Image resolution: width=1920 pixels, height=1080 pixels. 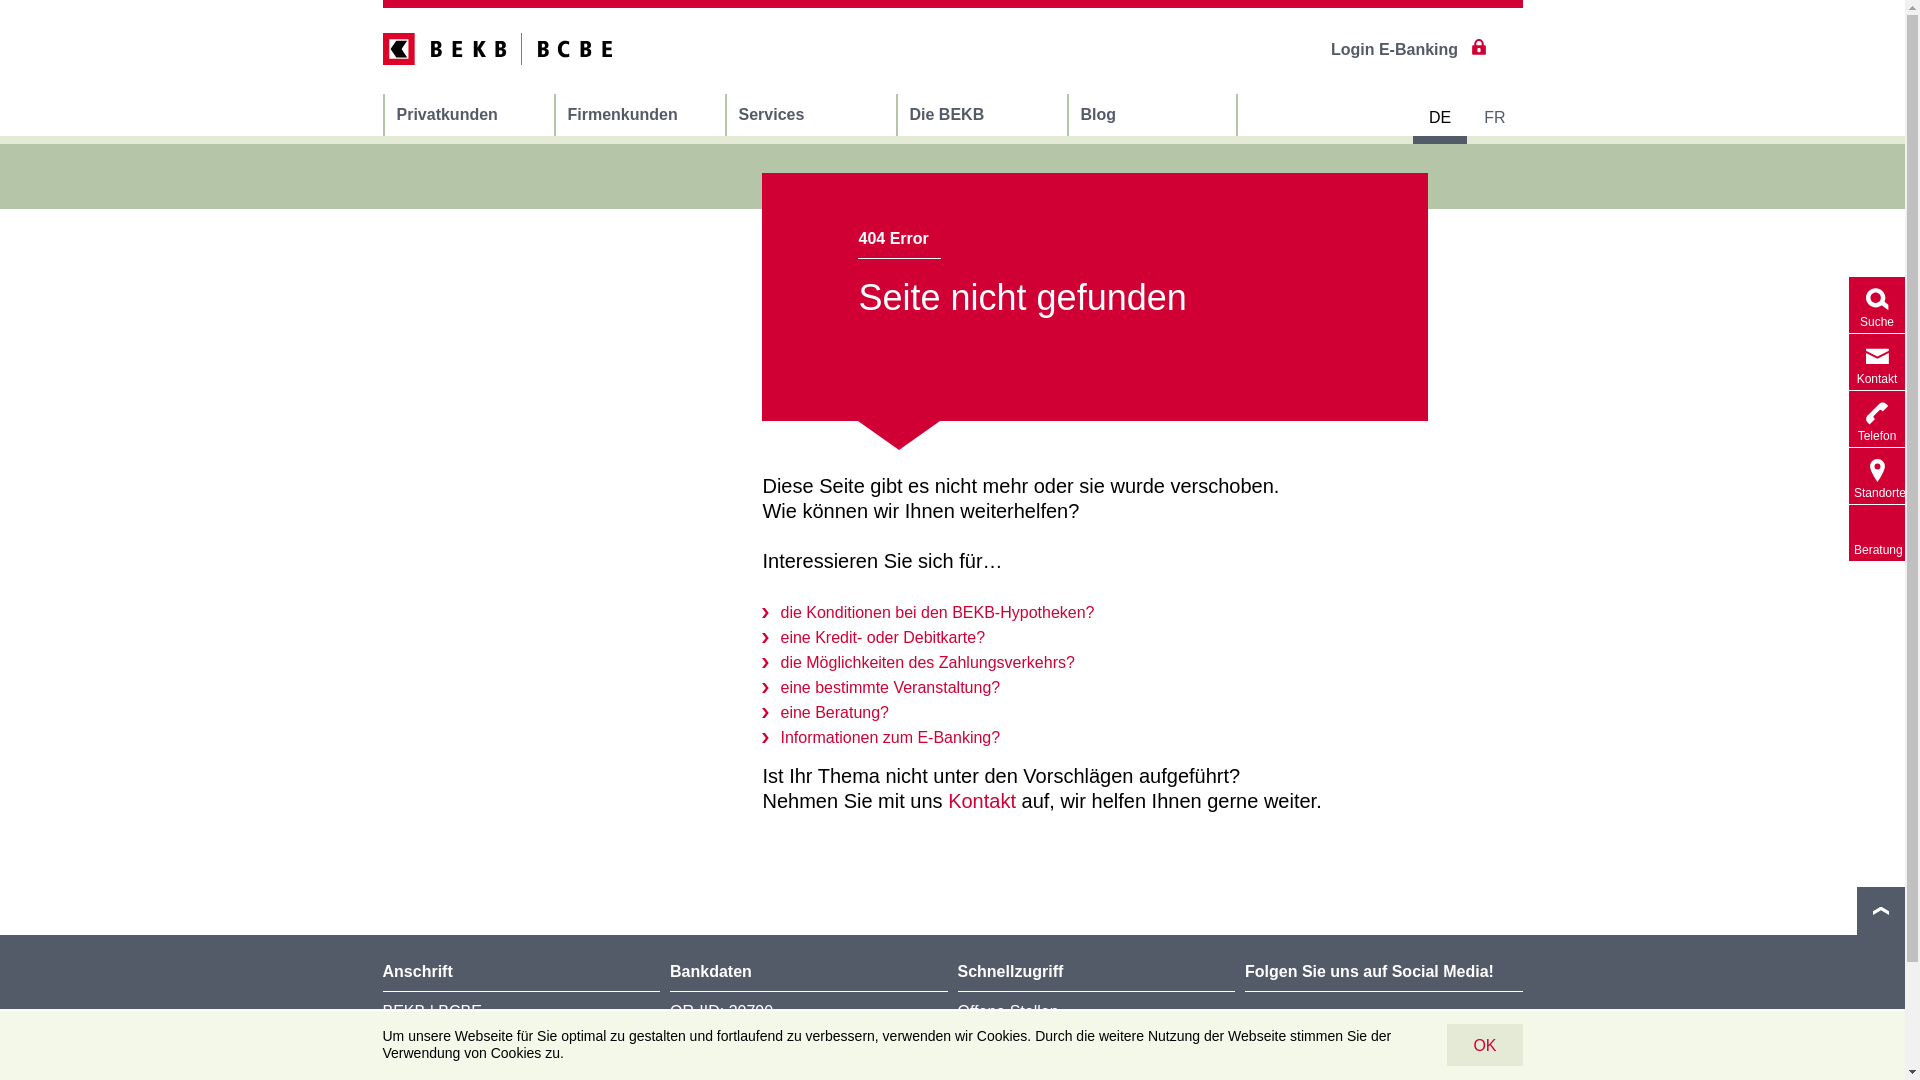 What do you see at coordinates (1269, 1029) in the screenshot?
I see `LinkedIn` at bounding box center [1269, 1029].